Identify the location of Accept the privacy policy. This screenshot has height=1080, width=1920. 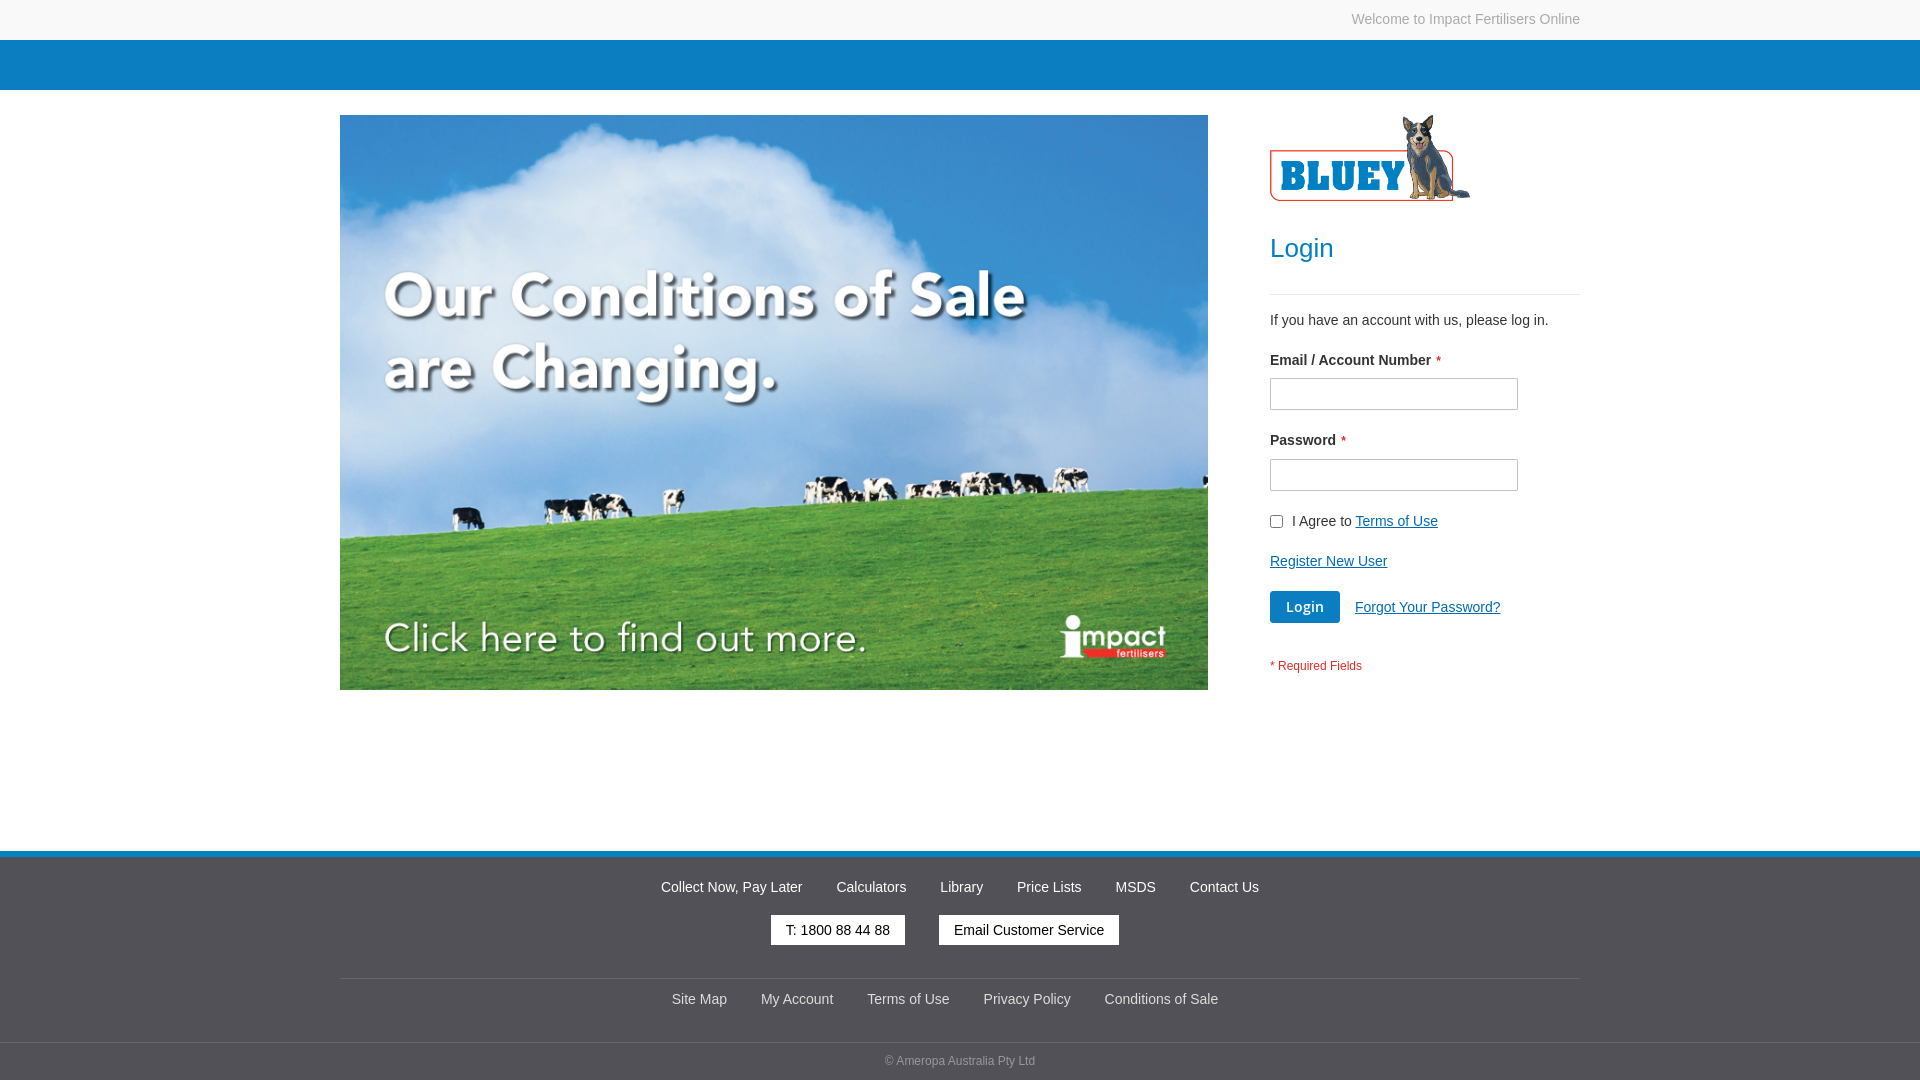
(1276, 522).